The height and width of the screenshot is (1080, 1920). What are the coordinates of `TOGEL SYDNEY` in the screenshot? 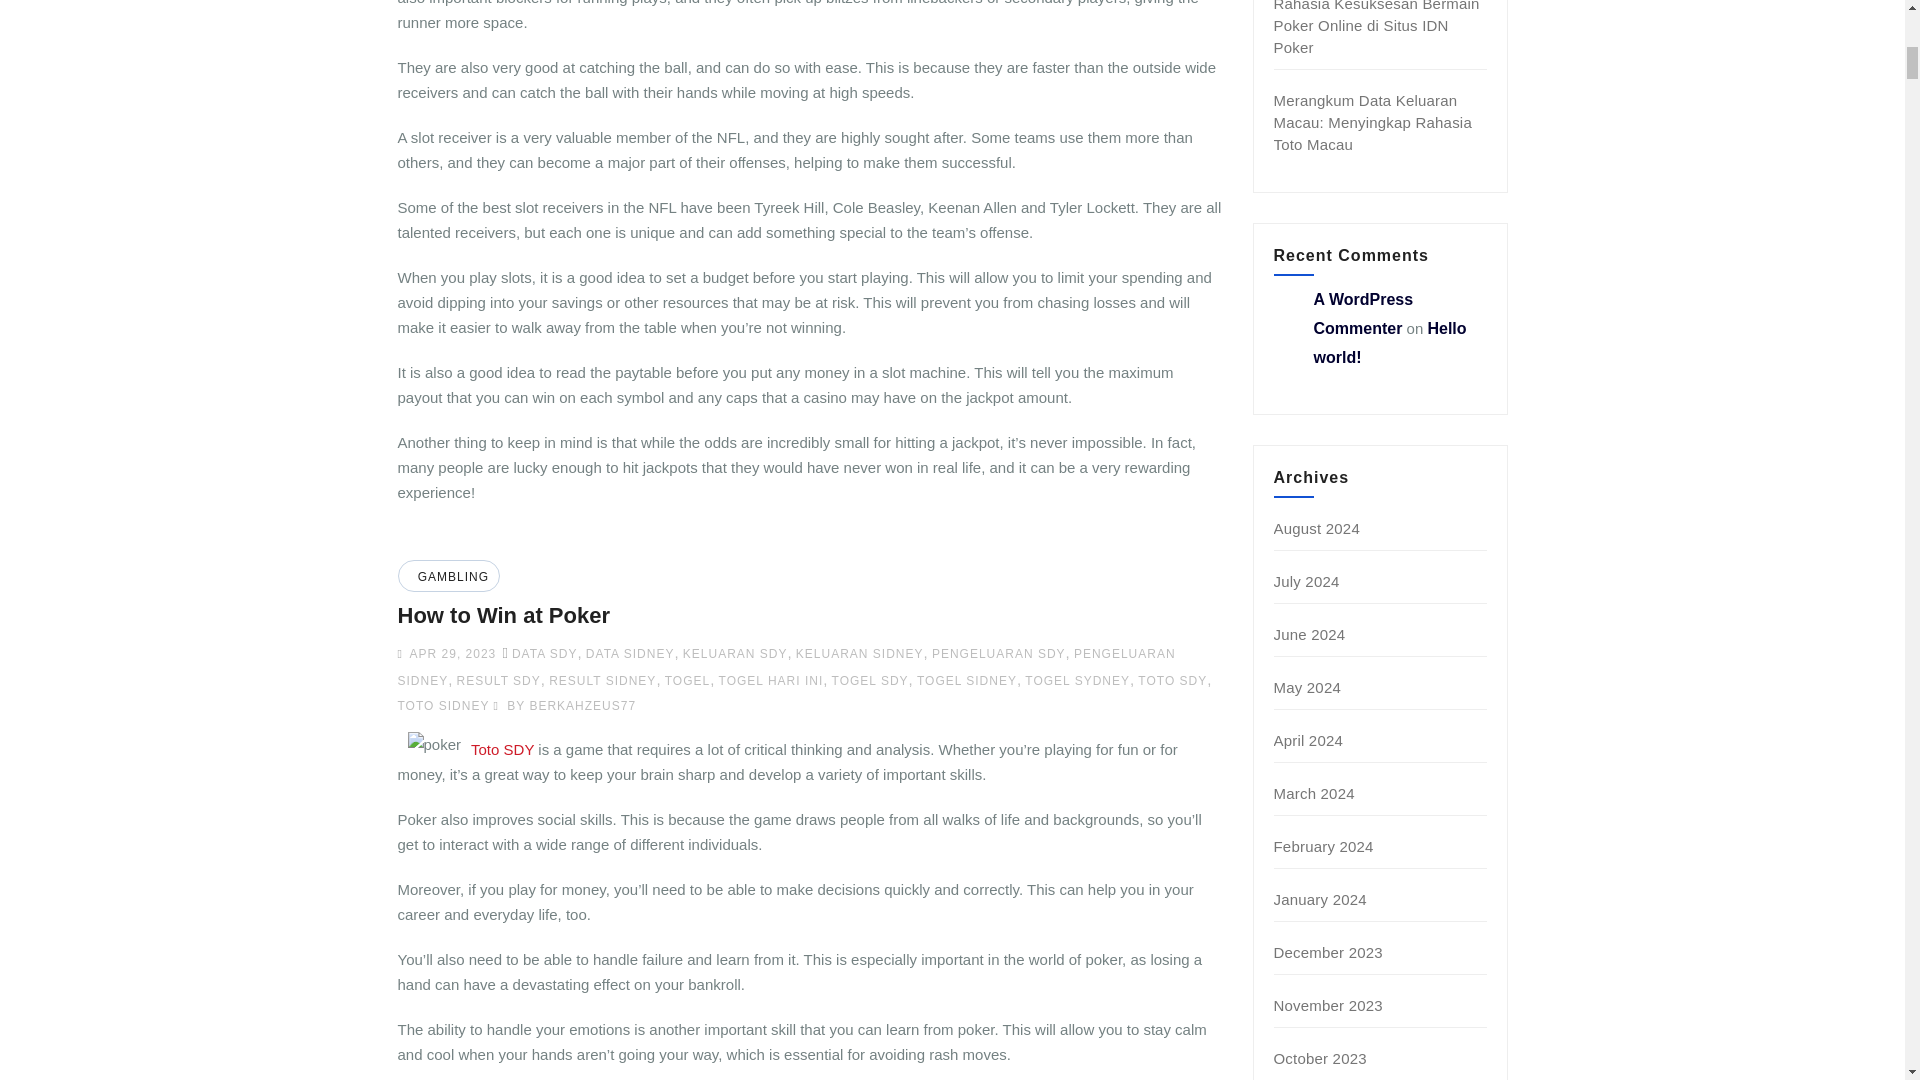 It's located at (1078, 680).